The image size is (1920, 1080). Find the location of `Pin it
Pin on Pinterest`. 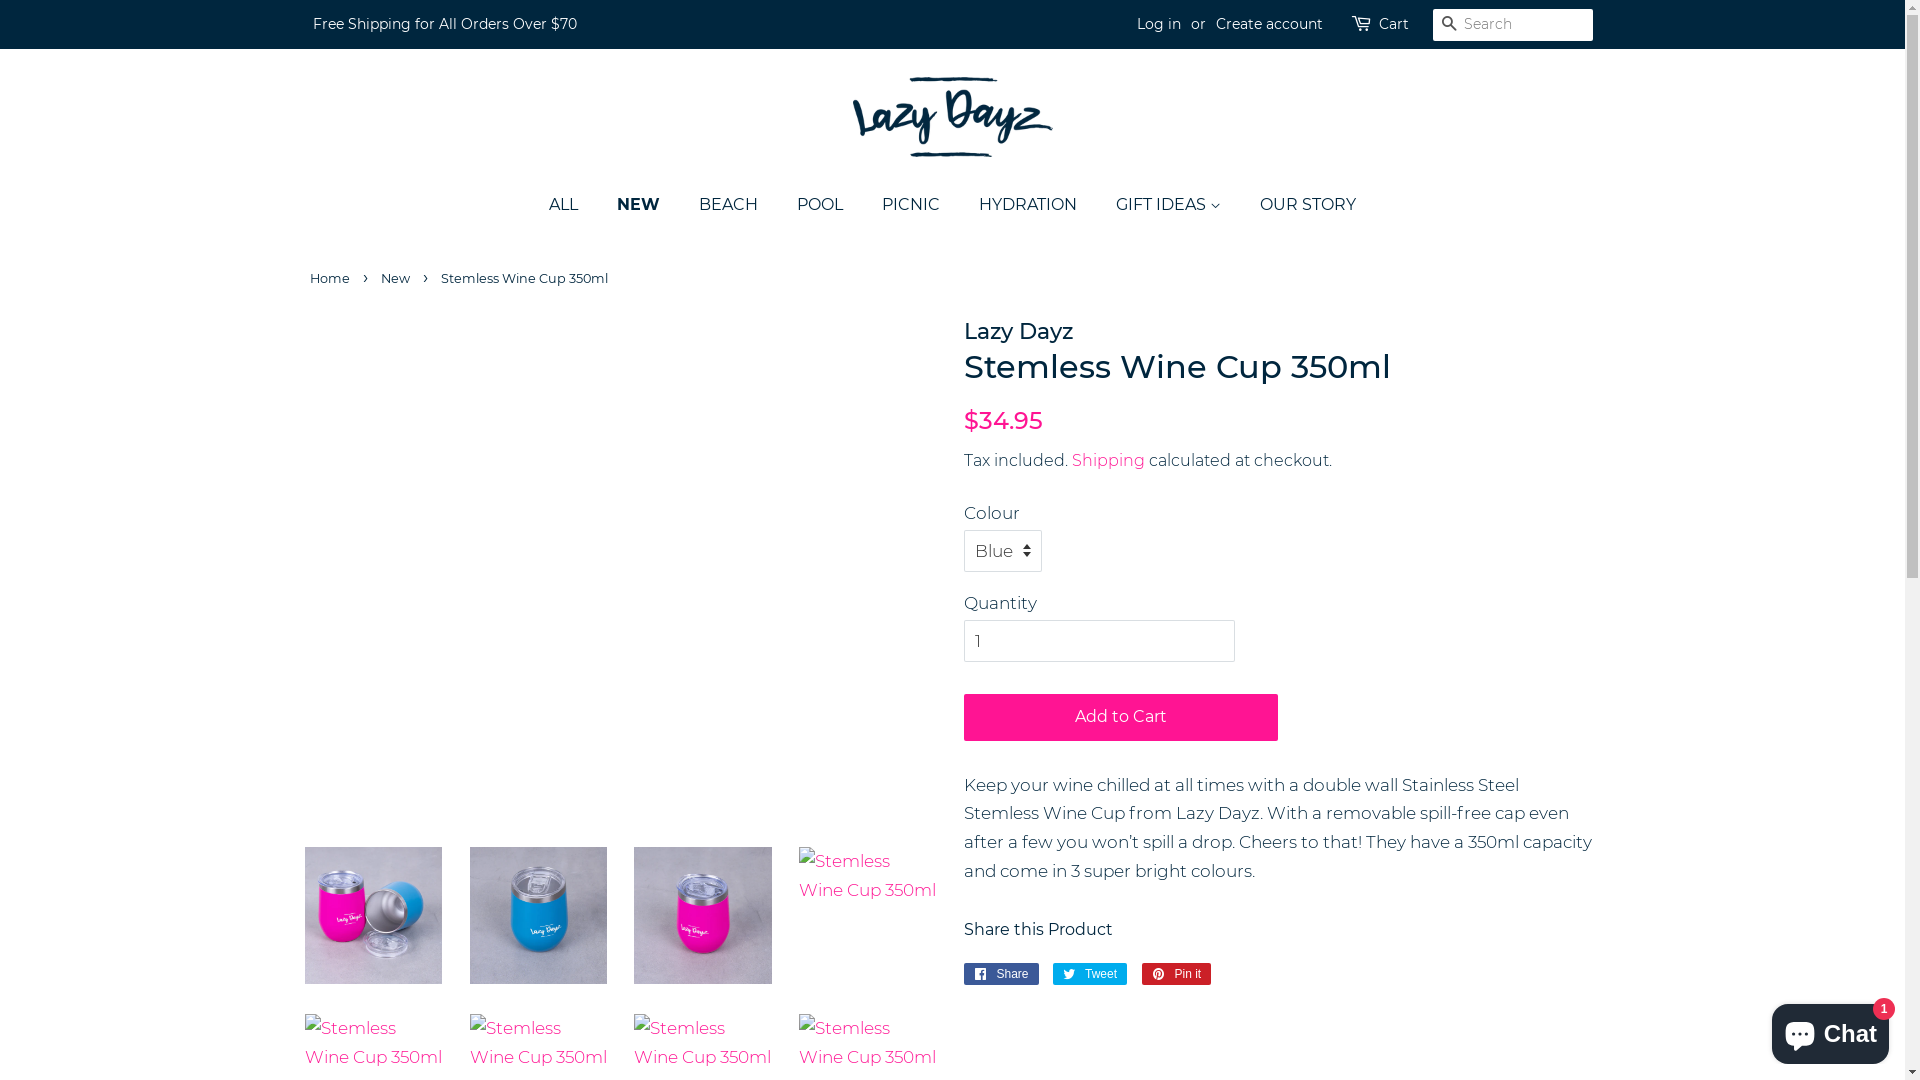

Pin it
Pin on Pinterest is located at coordinates (1176, 974).